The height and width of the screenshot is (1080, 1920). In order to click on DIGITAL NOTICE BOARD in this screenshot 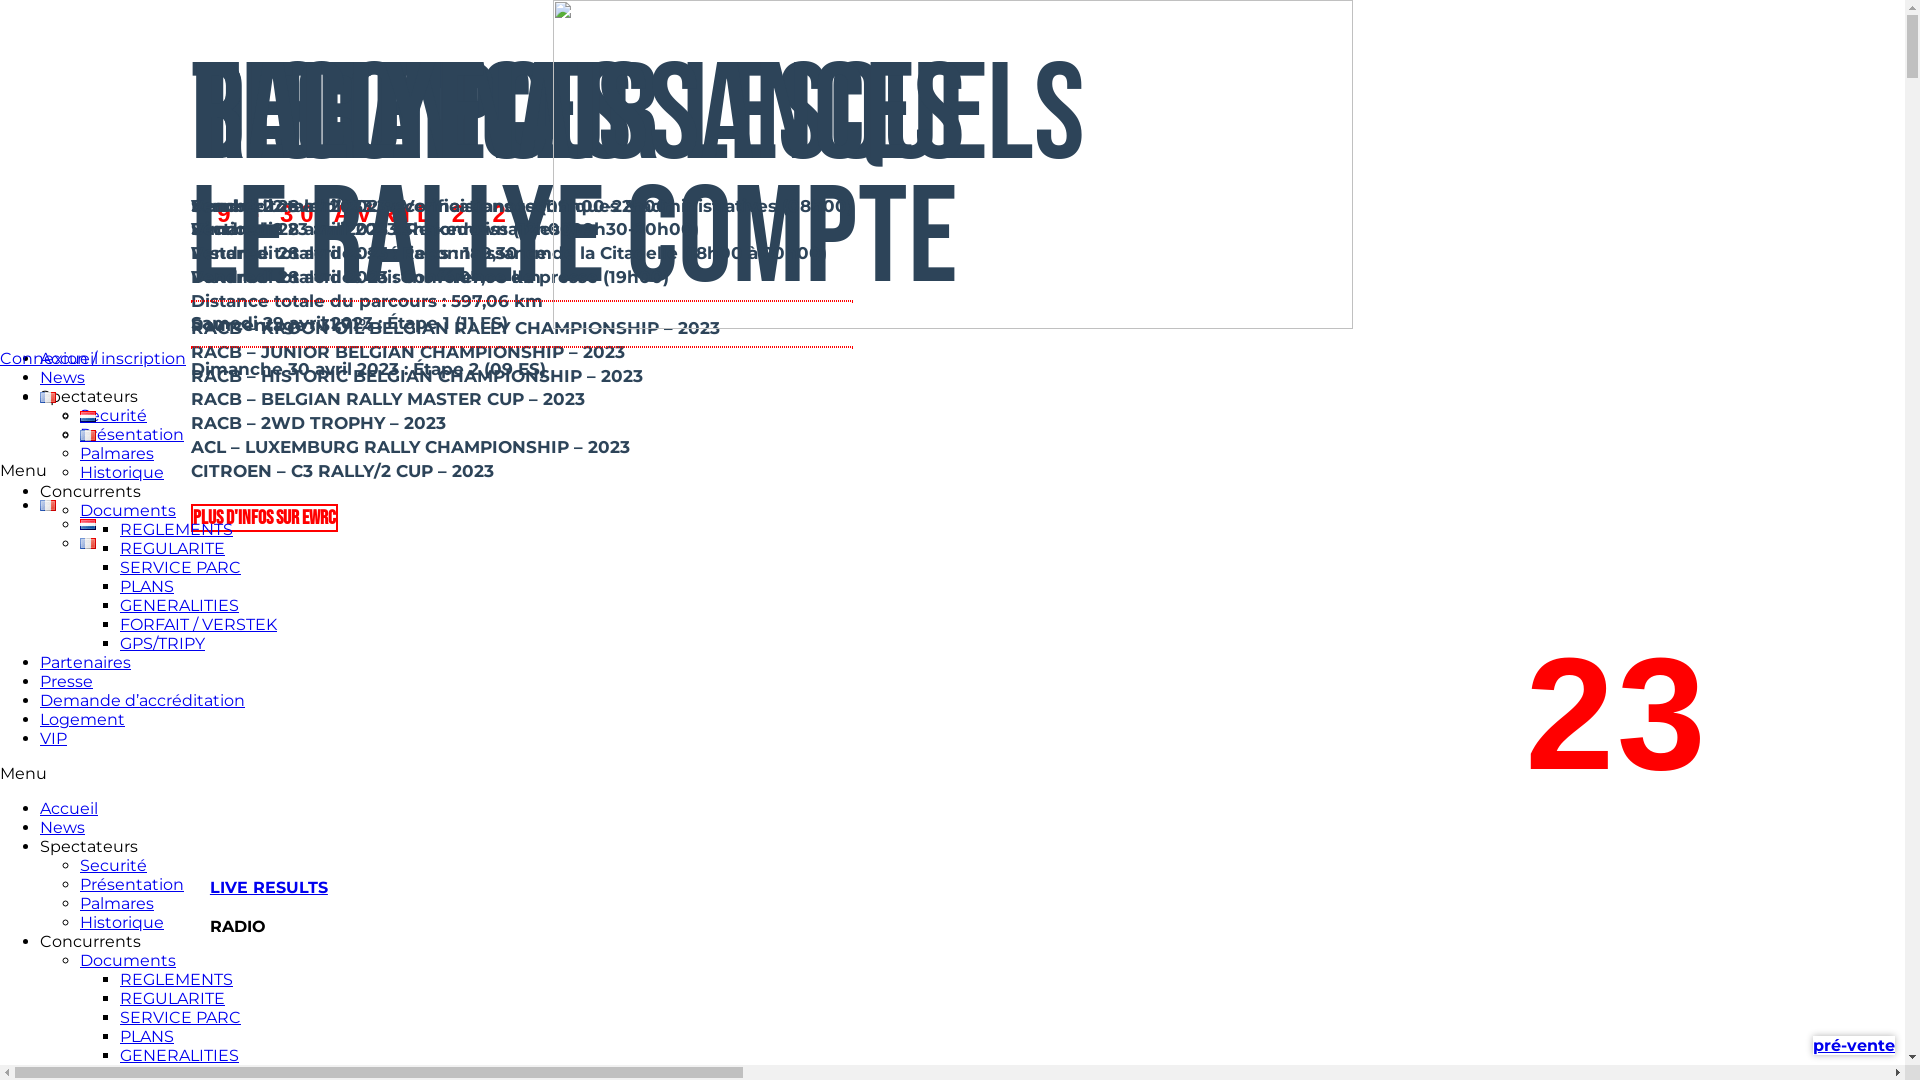, I will do `click(299, 966)`.